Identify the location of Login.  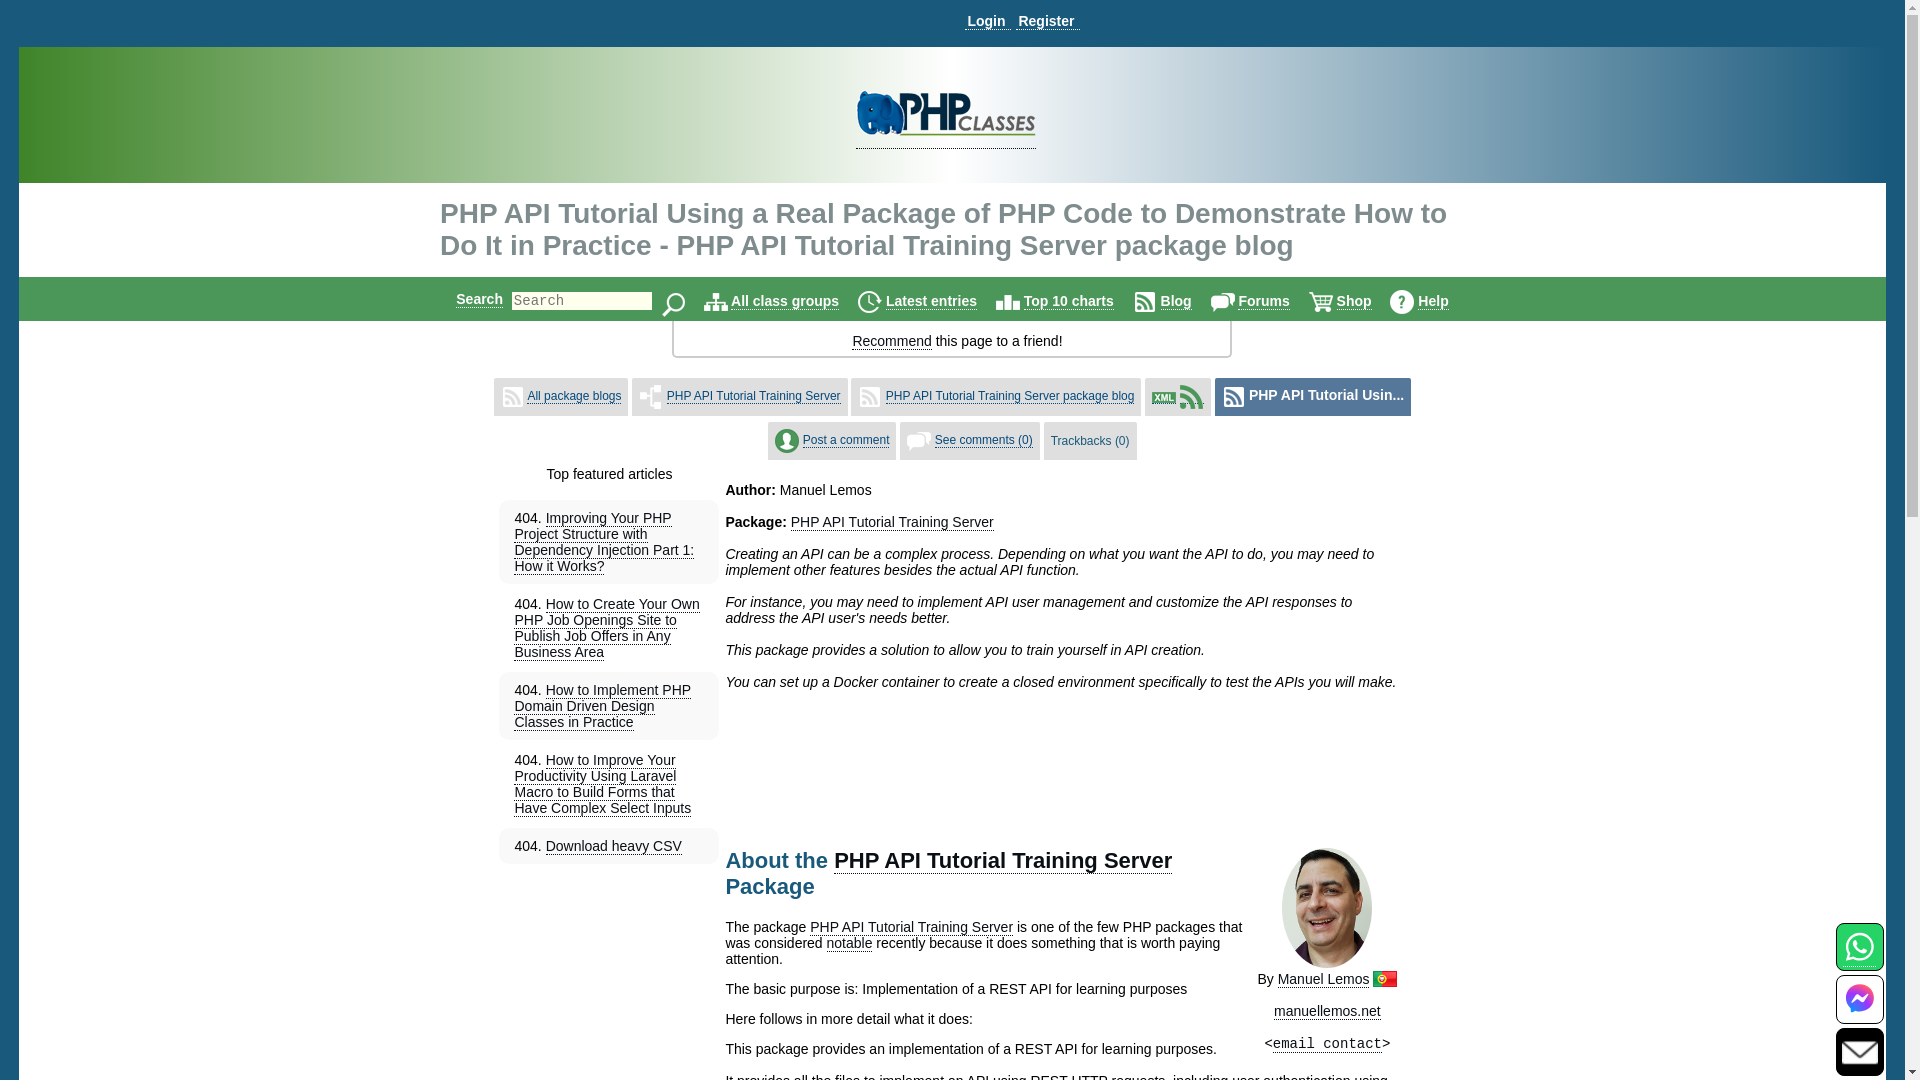
(987, 21).